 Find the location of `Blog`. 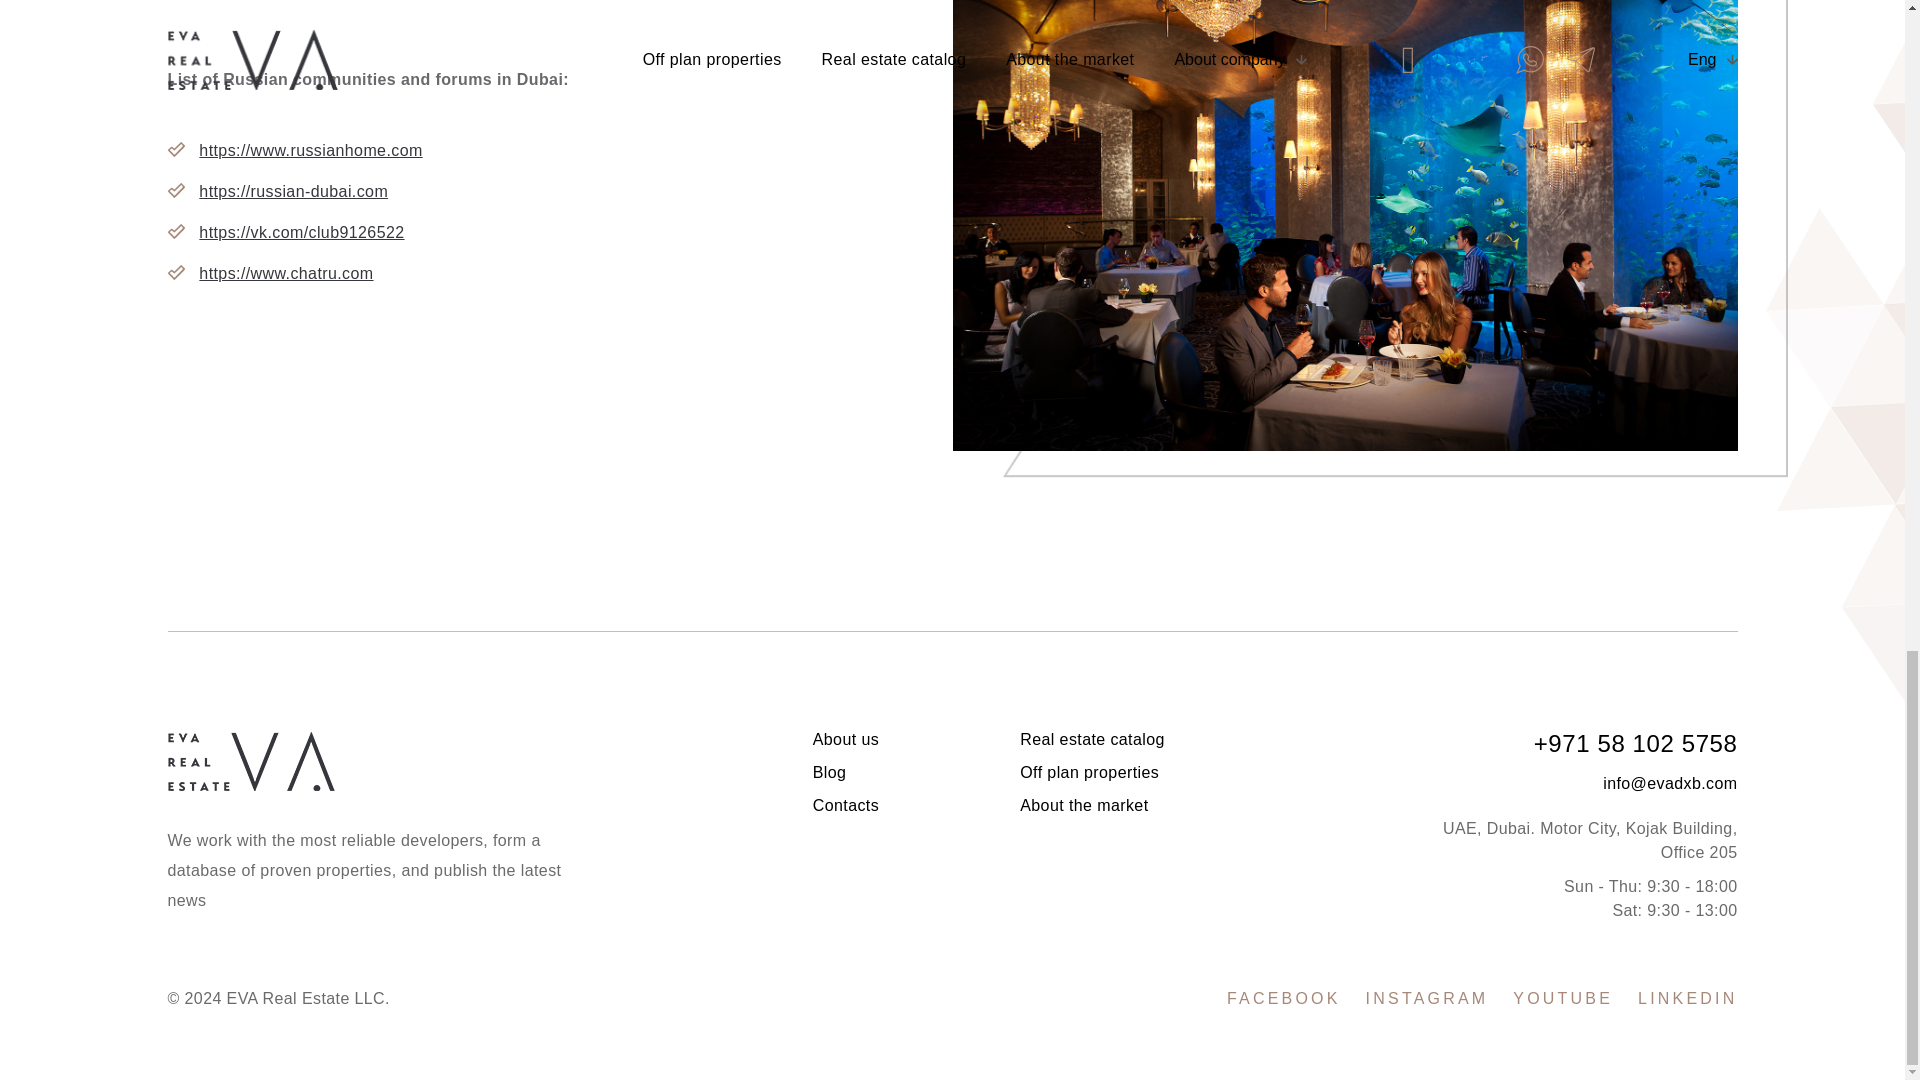

Blog is located at coordinates (829, 772).